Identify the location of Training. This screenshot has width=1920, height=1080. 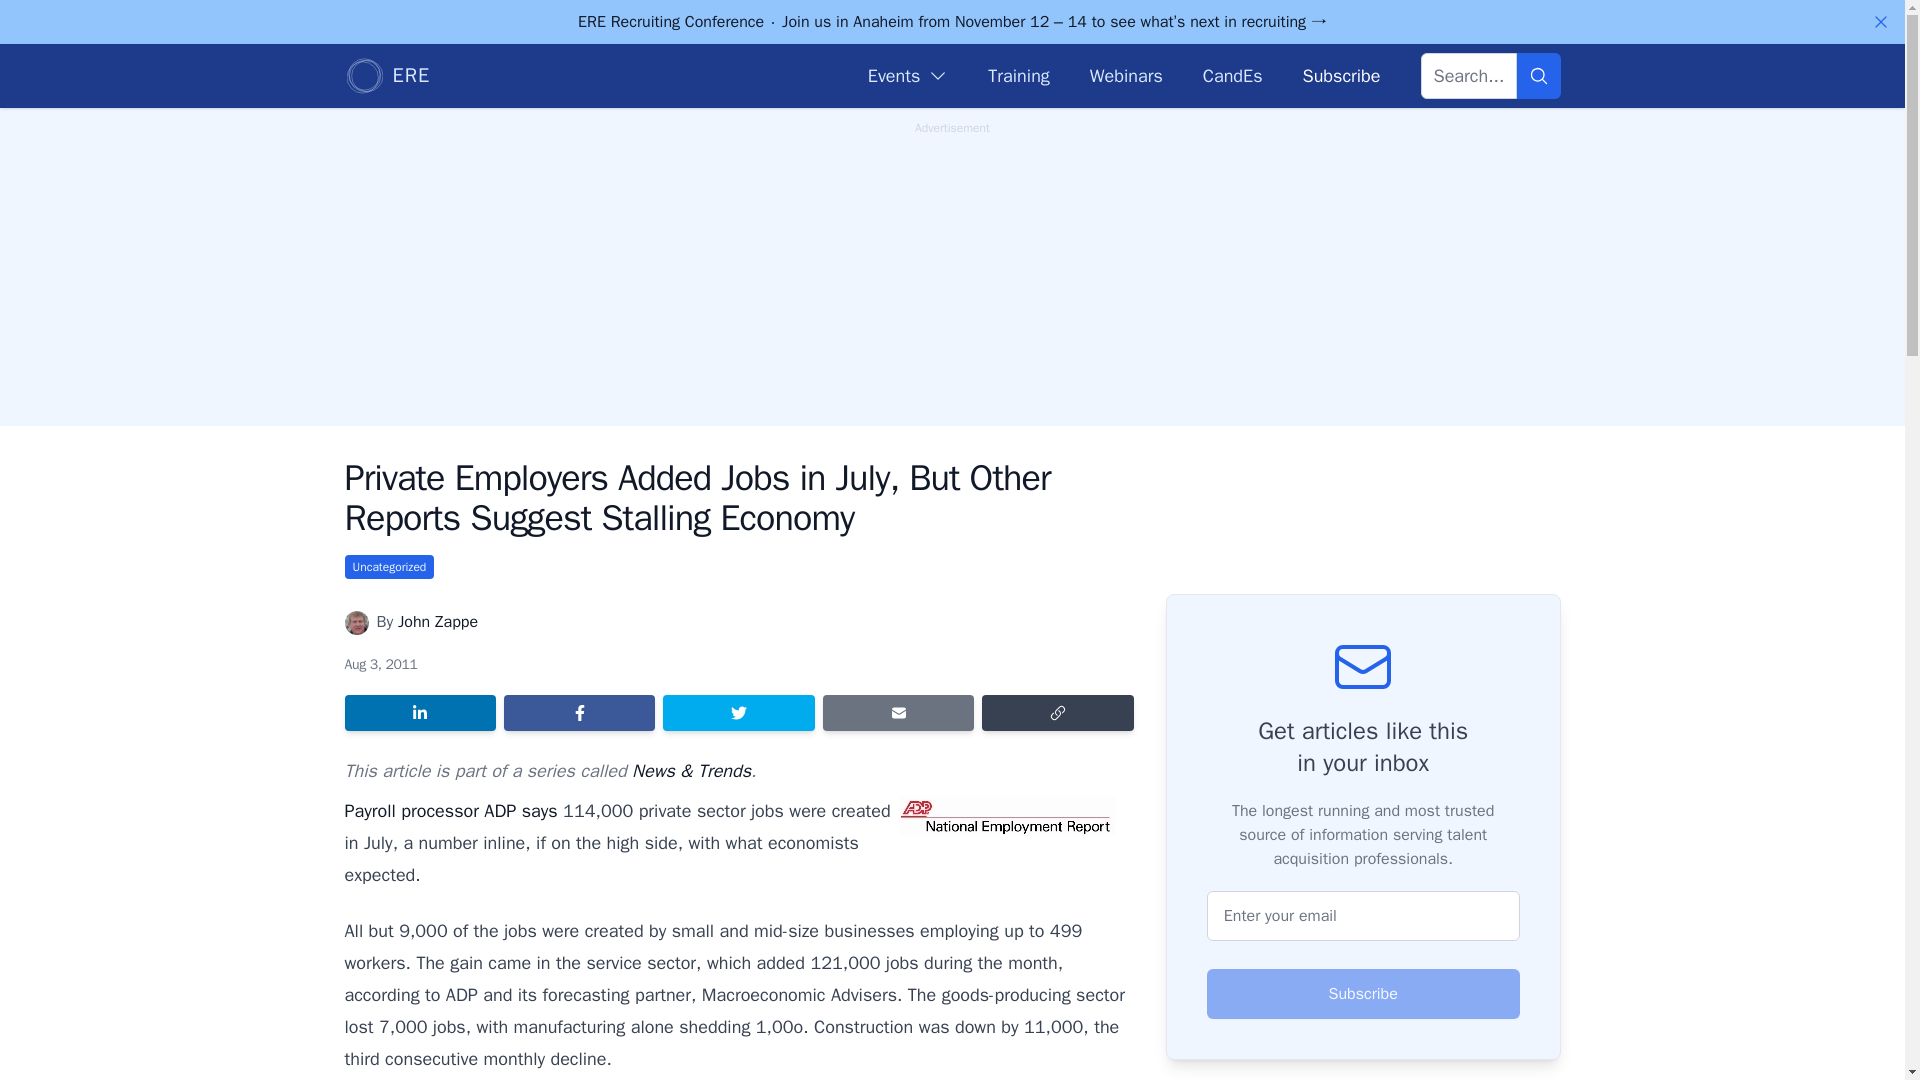
(1018, 75).